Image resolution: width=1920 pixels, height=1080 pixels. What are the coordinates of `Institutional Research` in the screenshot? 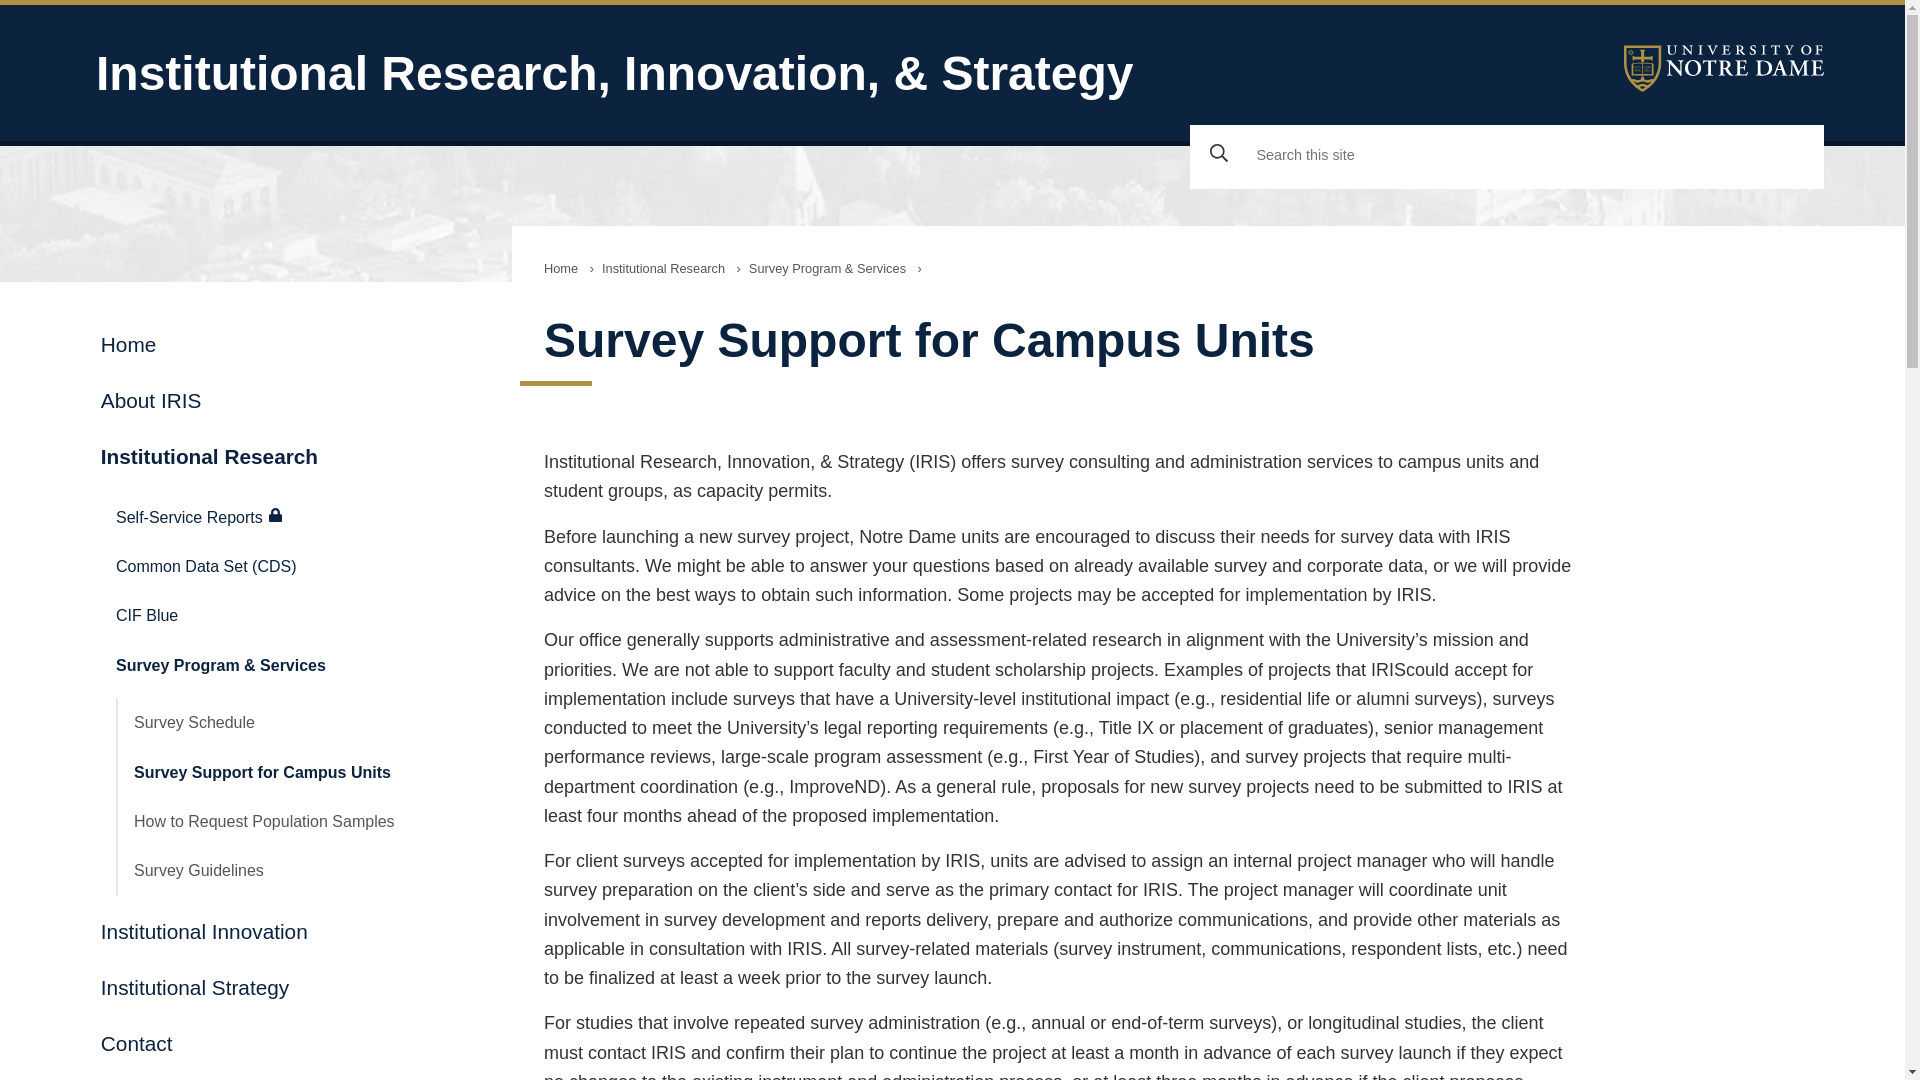 It's located at (280, 455).